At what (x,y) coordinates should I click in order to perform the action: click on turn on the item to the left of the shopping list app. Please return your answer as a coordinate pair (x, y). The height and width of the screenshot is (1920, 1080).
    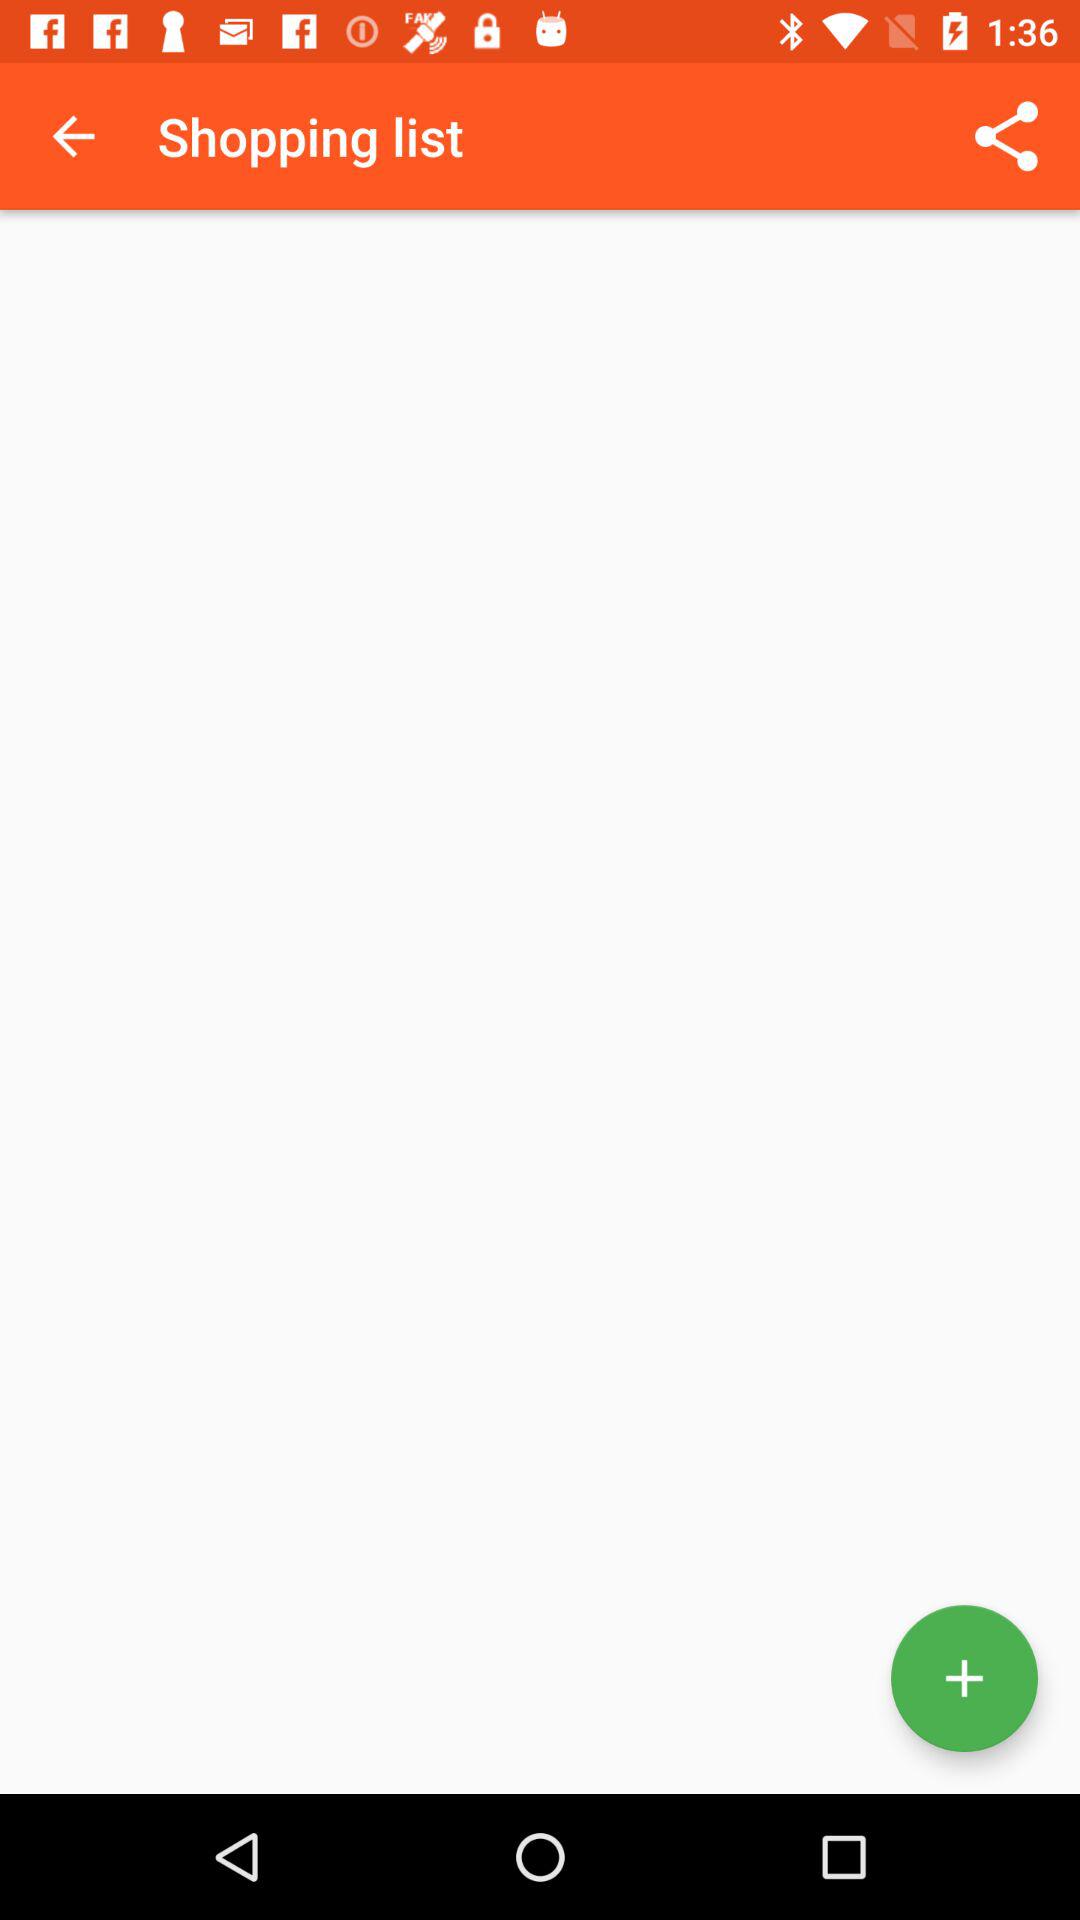
    Looking at the image, I should click on (73, 136).